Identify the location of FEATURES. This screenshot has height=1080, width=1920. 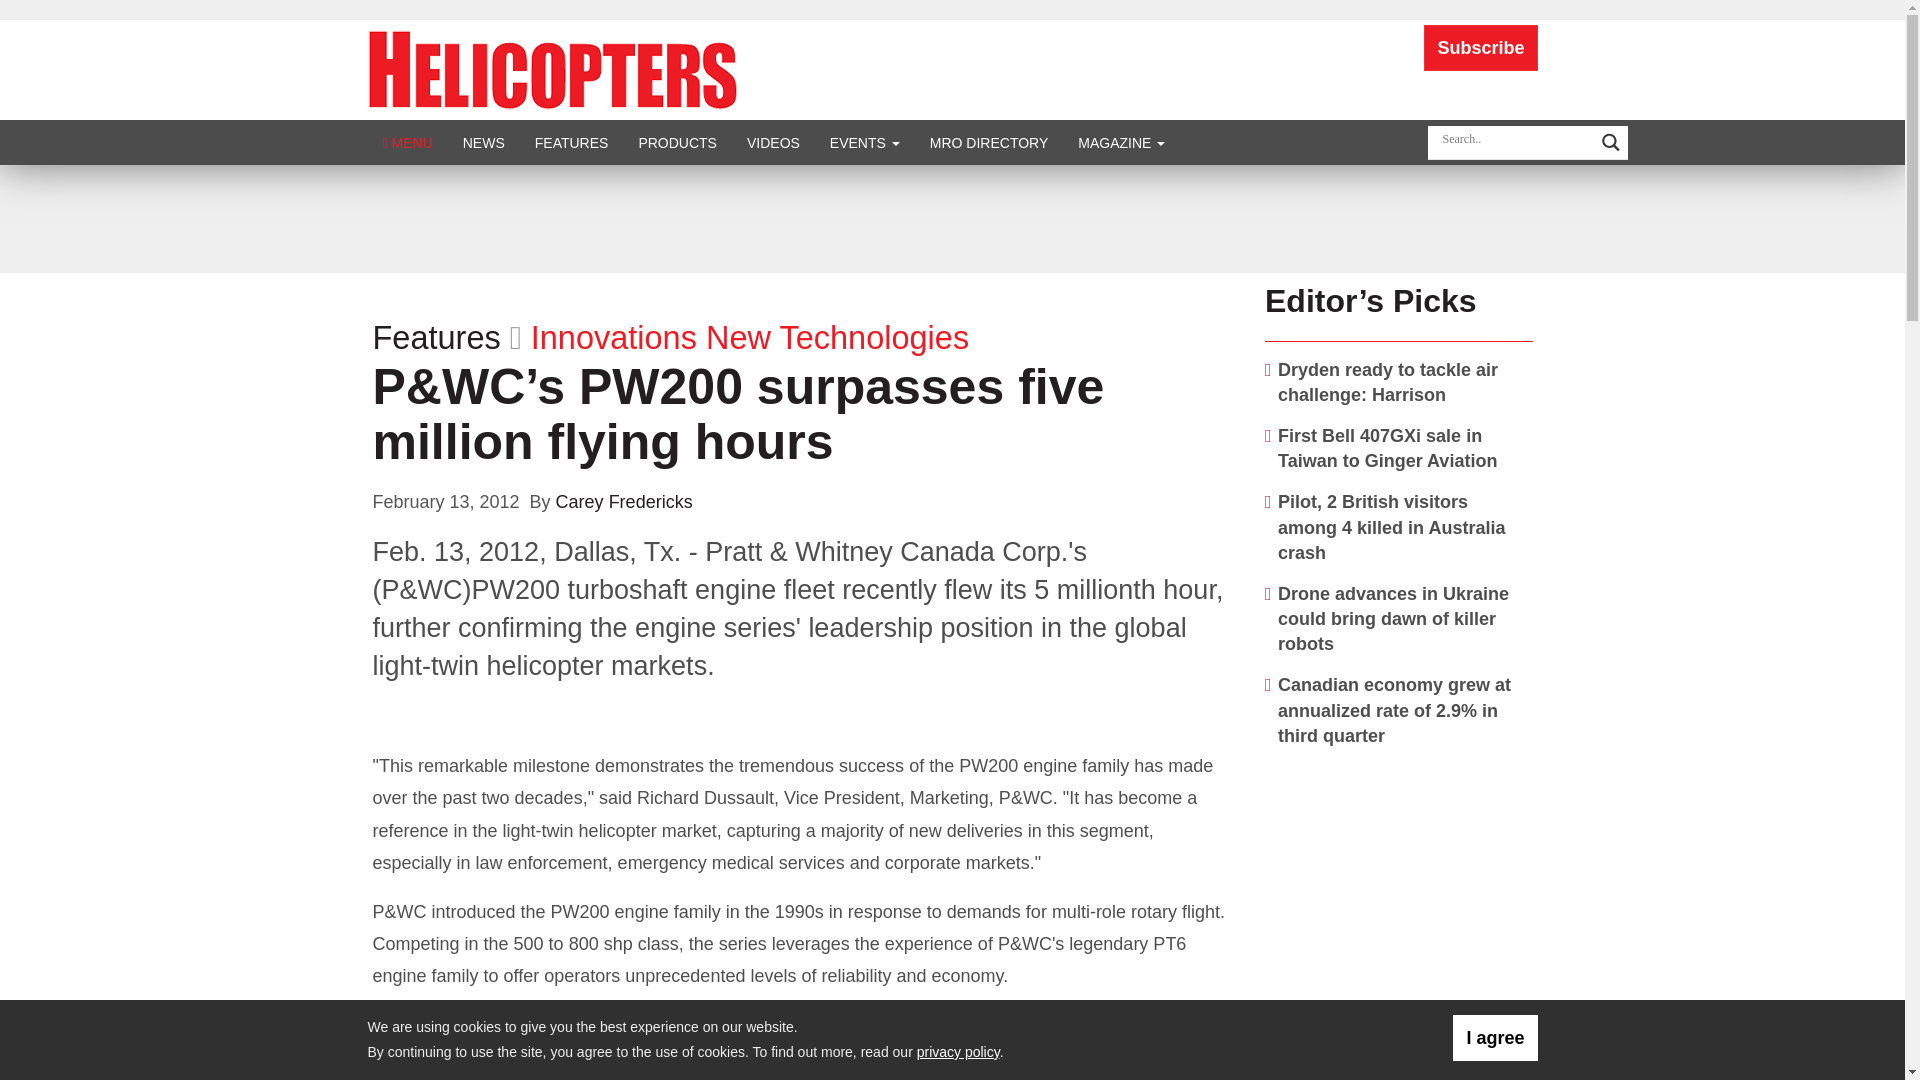
(572, 142).